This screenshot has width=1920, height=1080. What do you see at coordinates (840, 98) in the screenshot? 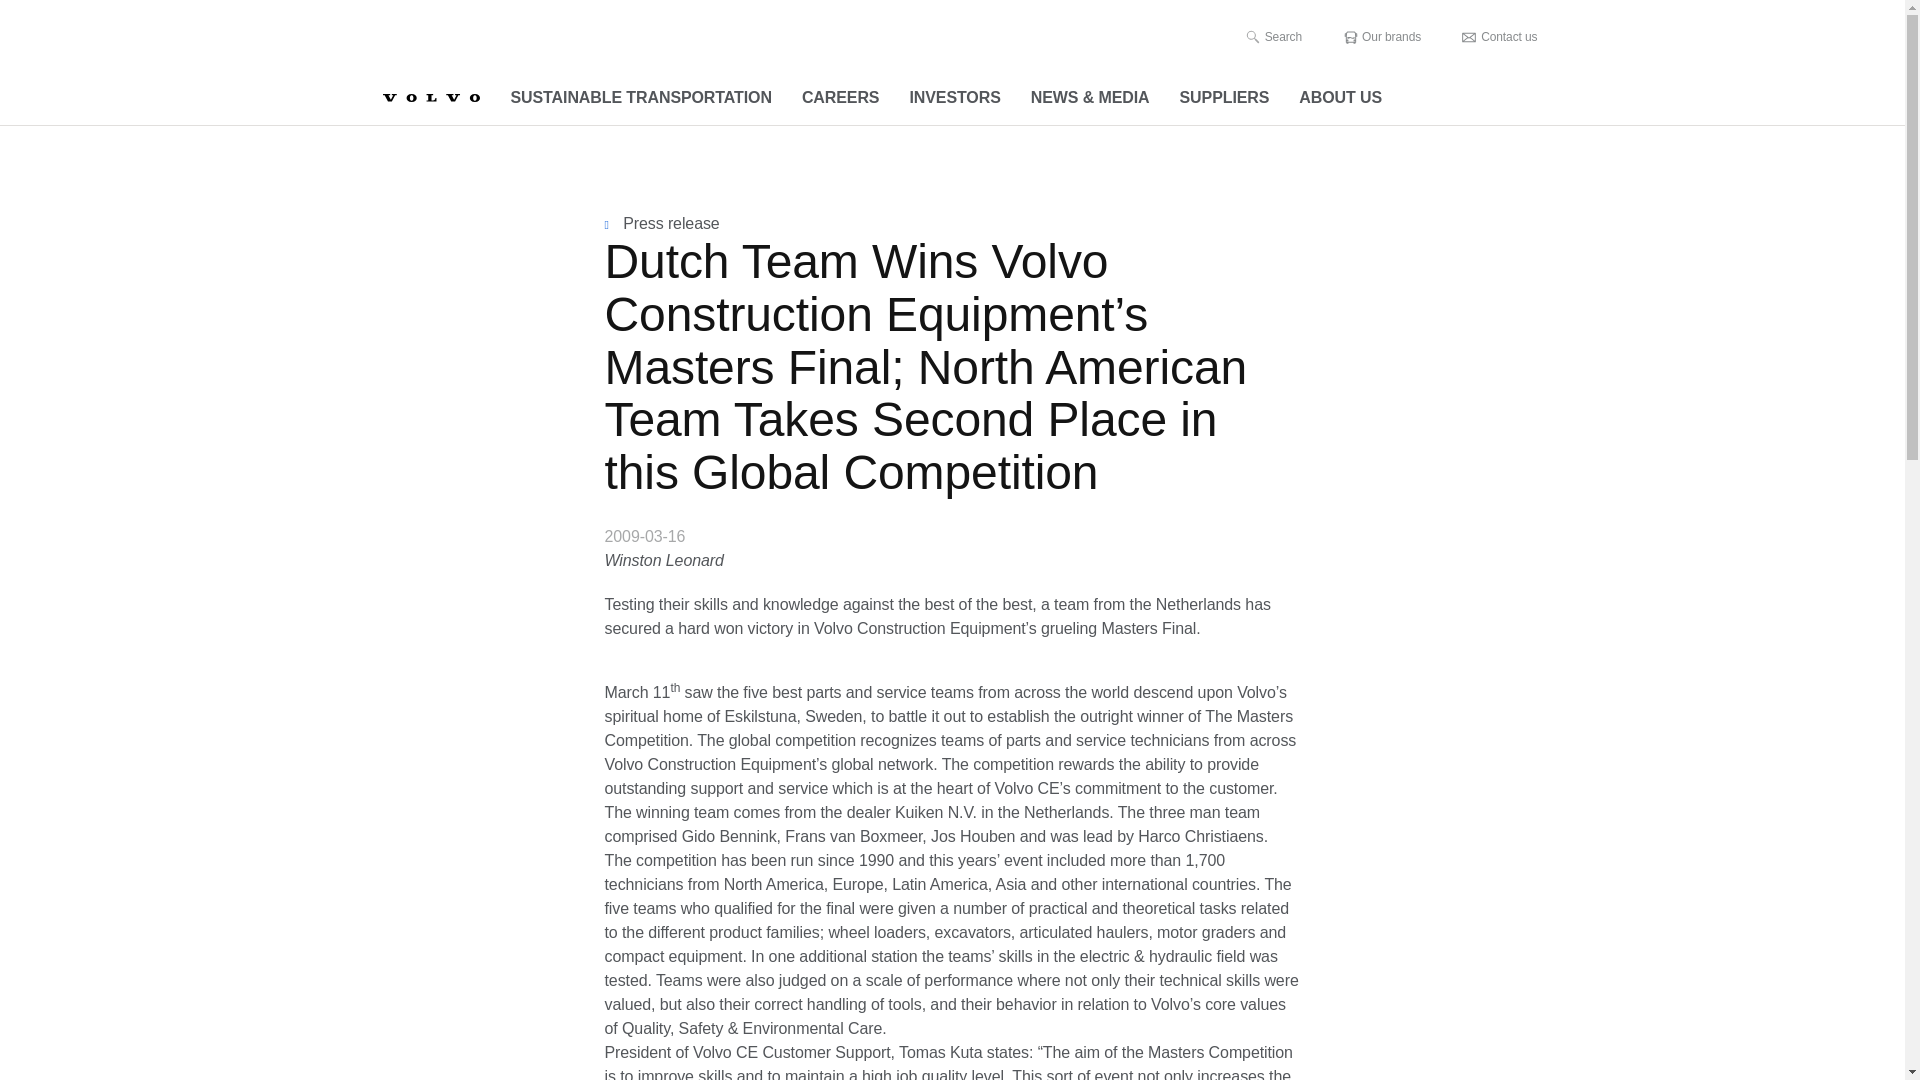
I see `Careers` at bounding box center [840, 98].